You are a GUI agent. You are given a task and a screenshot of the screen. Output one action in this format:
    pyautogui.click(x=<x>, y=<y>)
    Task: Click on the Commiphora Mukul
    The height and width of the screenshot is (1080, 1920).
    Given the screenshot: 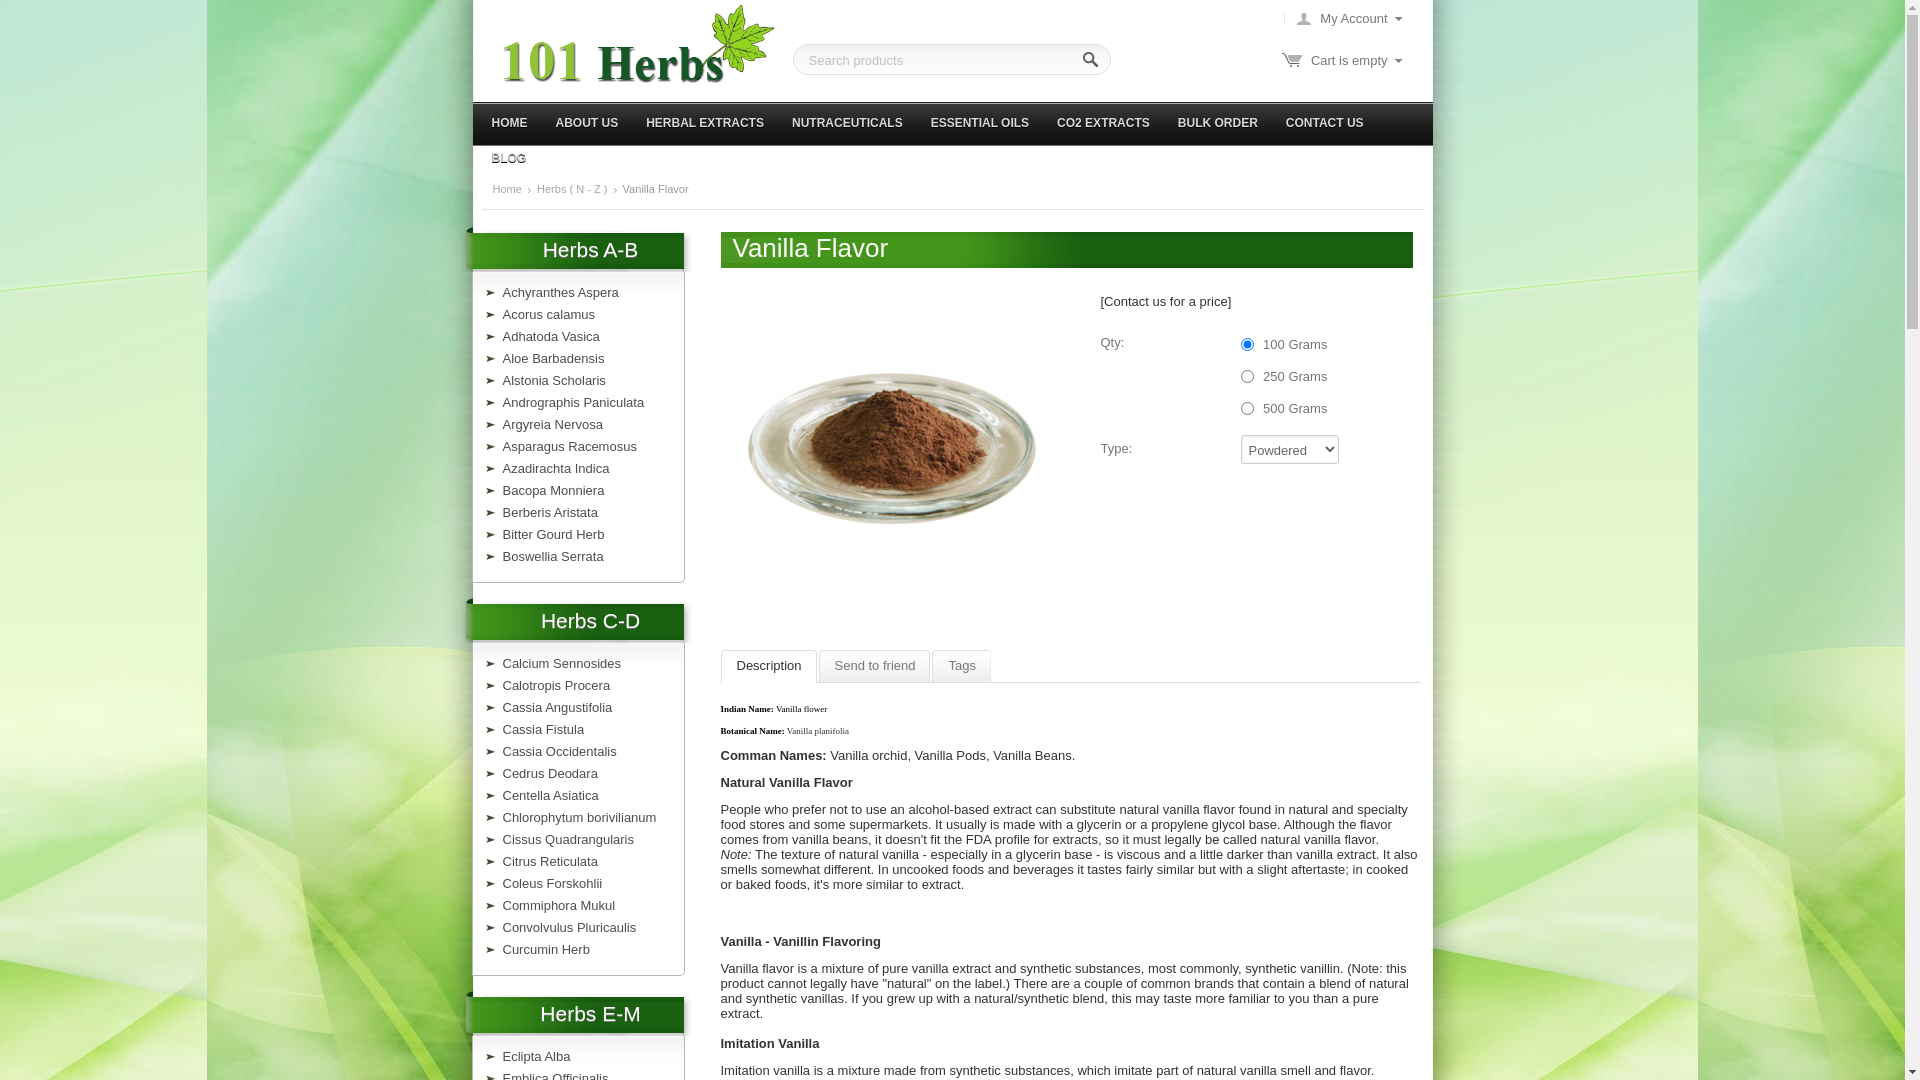 What is the action you would take?
    pyautogui.click(x=558, y=906)
    